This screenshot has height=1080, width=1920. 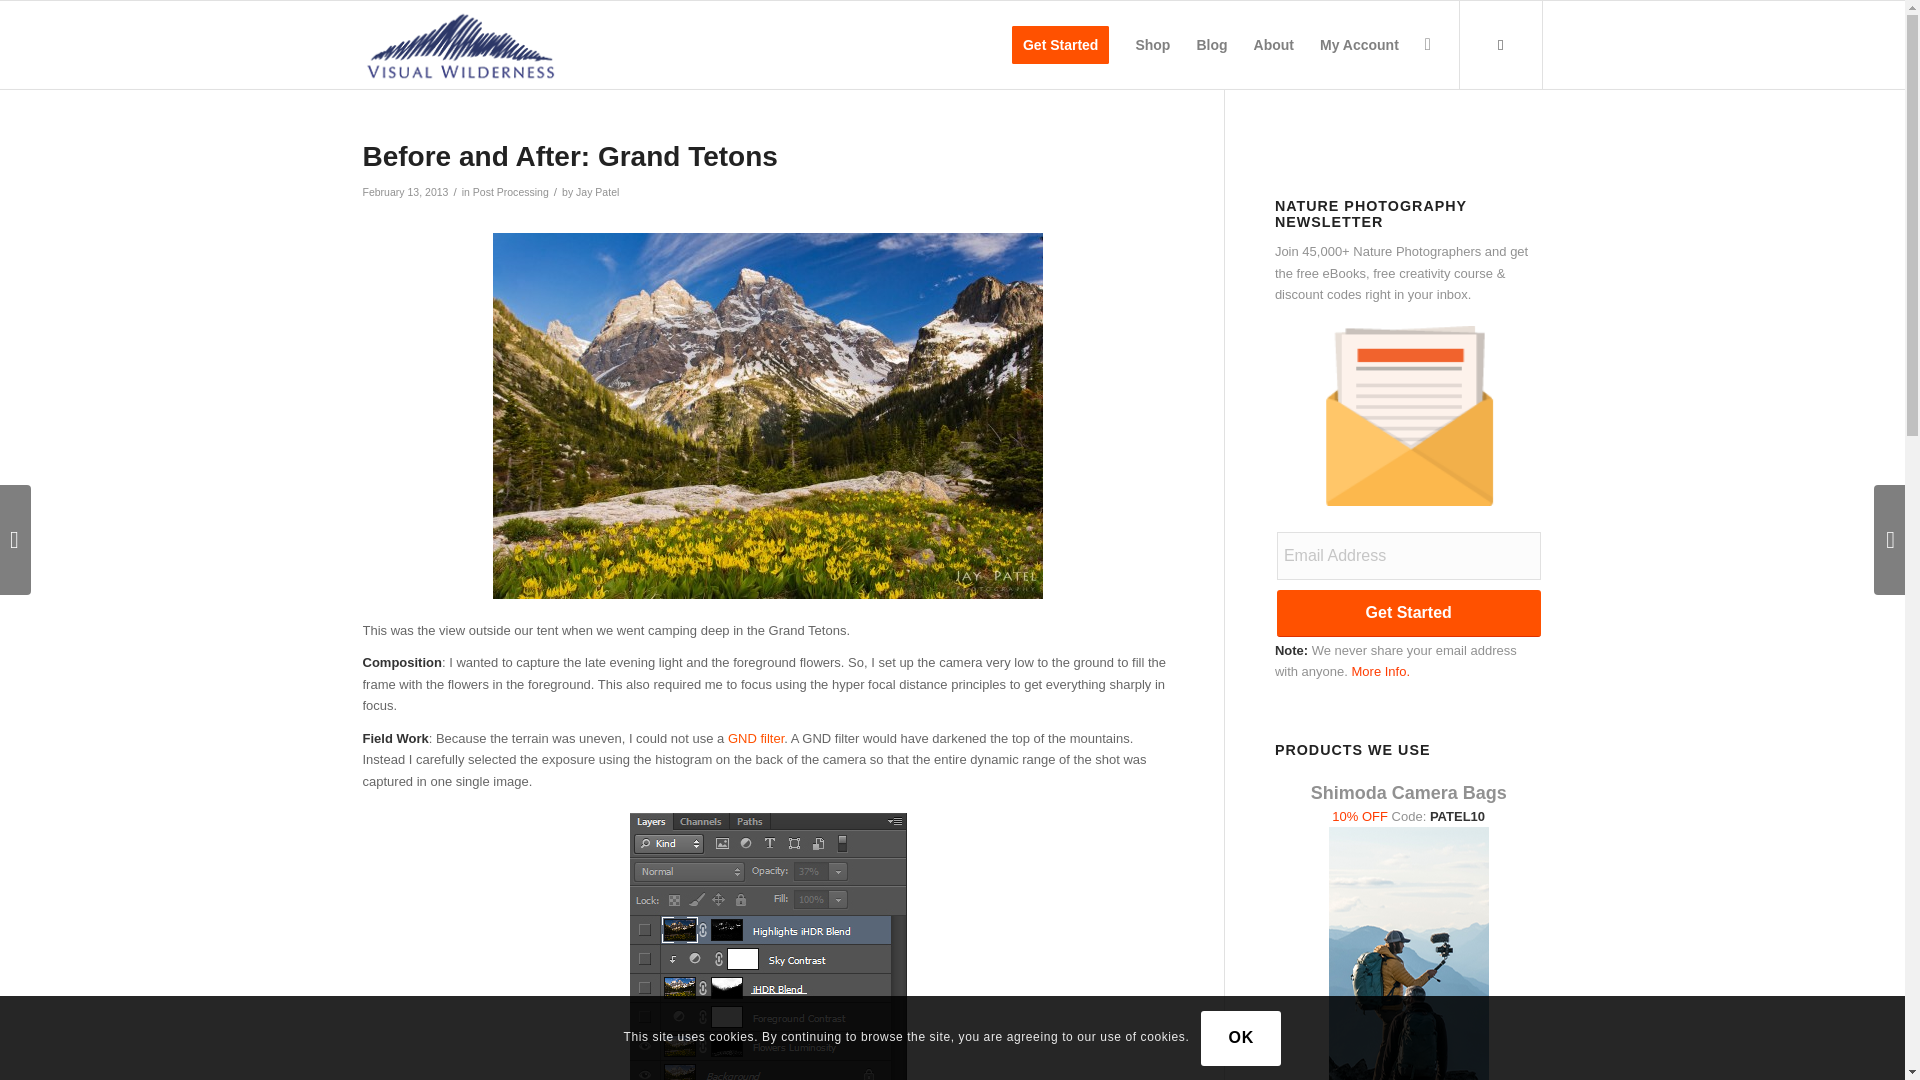 What do you see at coordinates (597, 191) in the screenshot?
I see `Posts by Jay Patel` at bounding box center [597, 191].